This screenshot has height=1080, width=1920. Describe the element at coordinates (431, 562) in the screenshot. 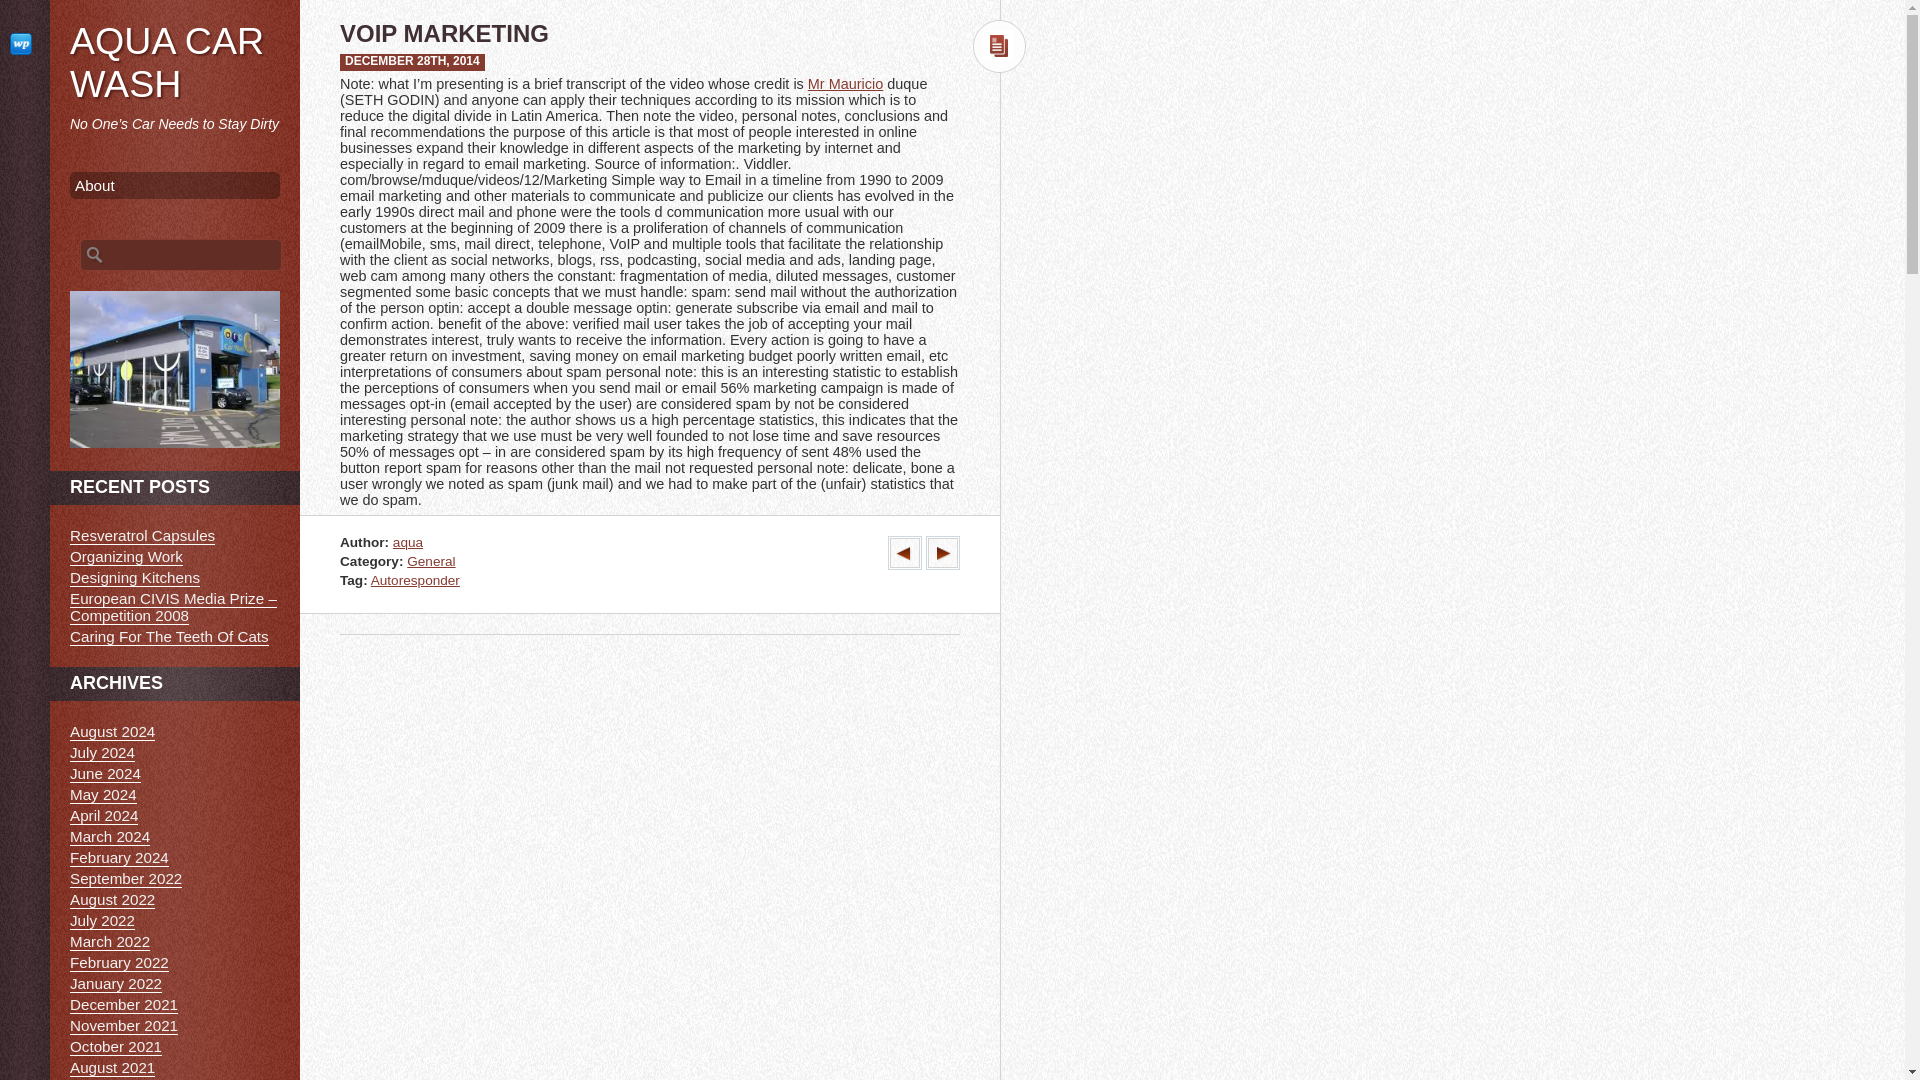

I see `General` at that location.